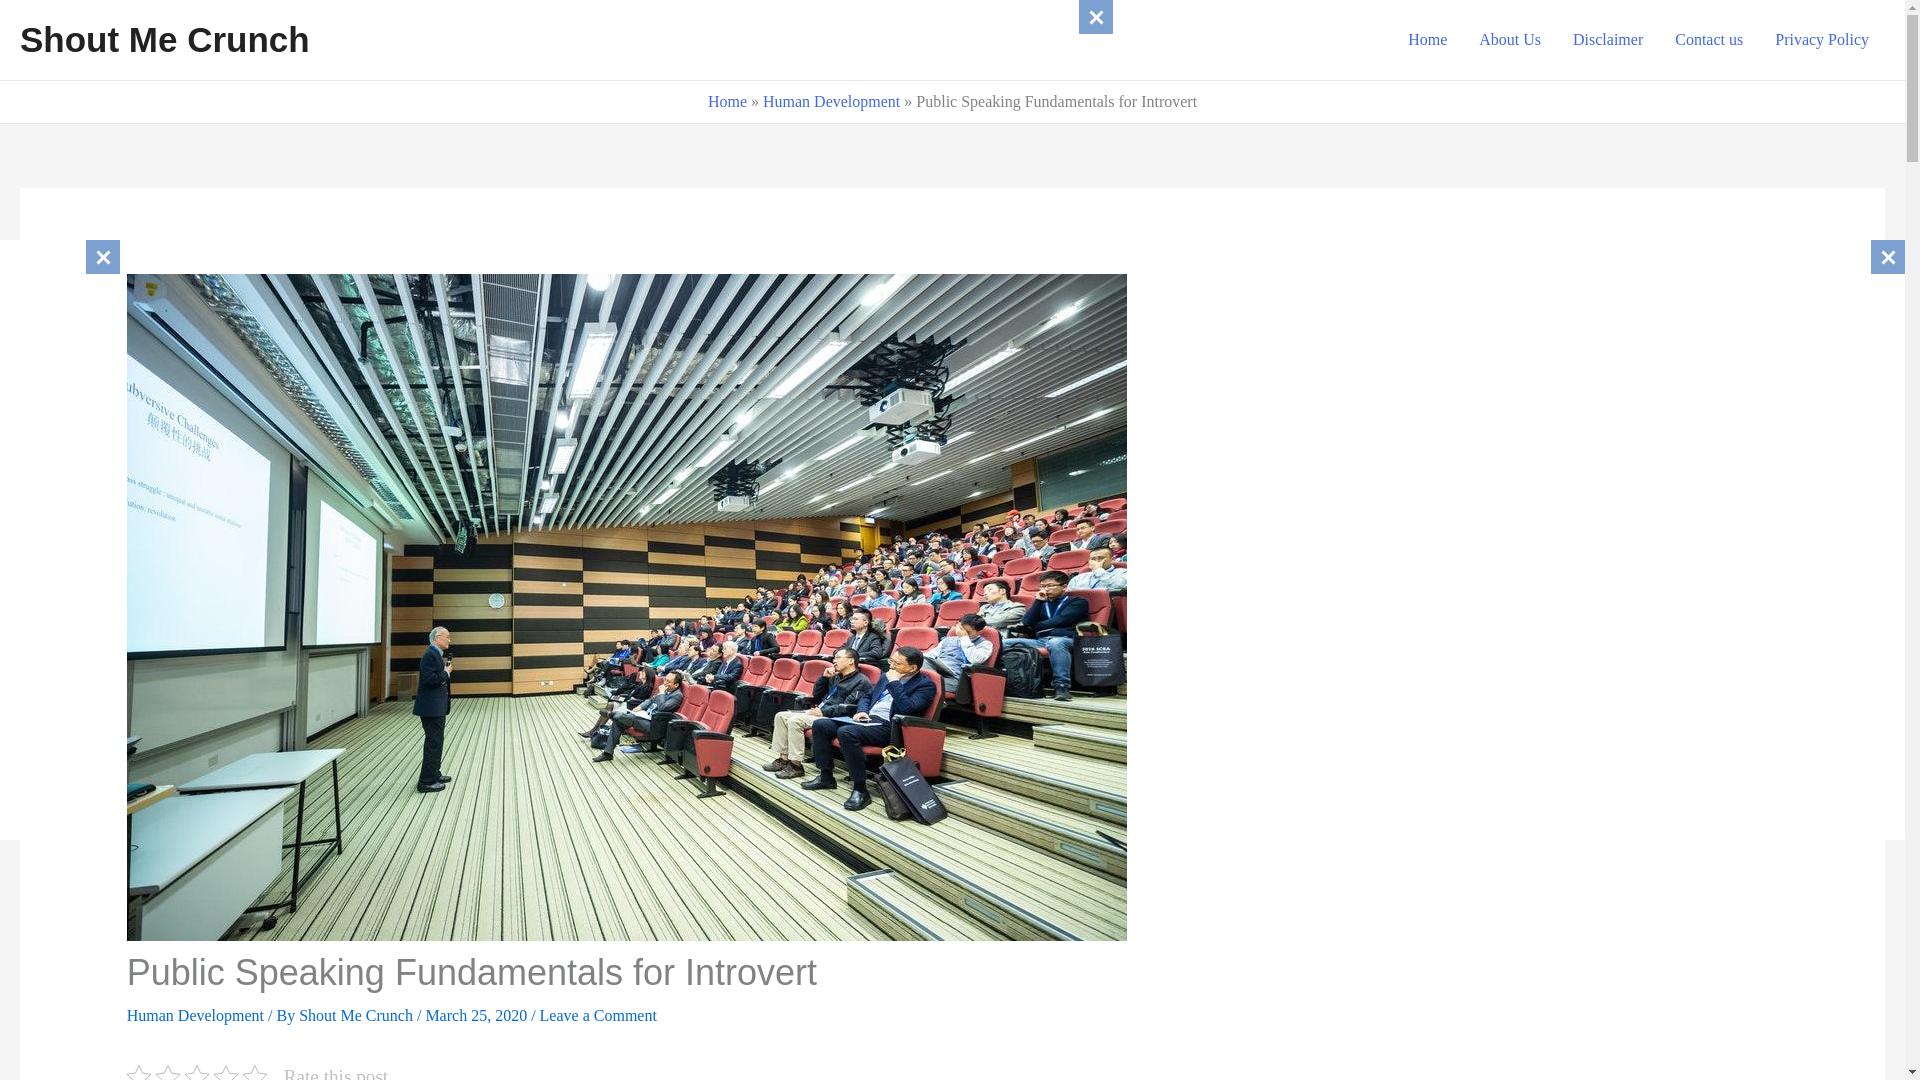 The height and width of the screenshot is (1080, 1920). Describe the element at coordinates (195, 1014) in the screenshot. I see `Human Development` at that location.